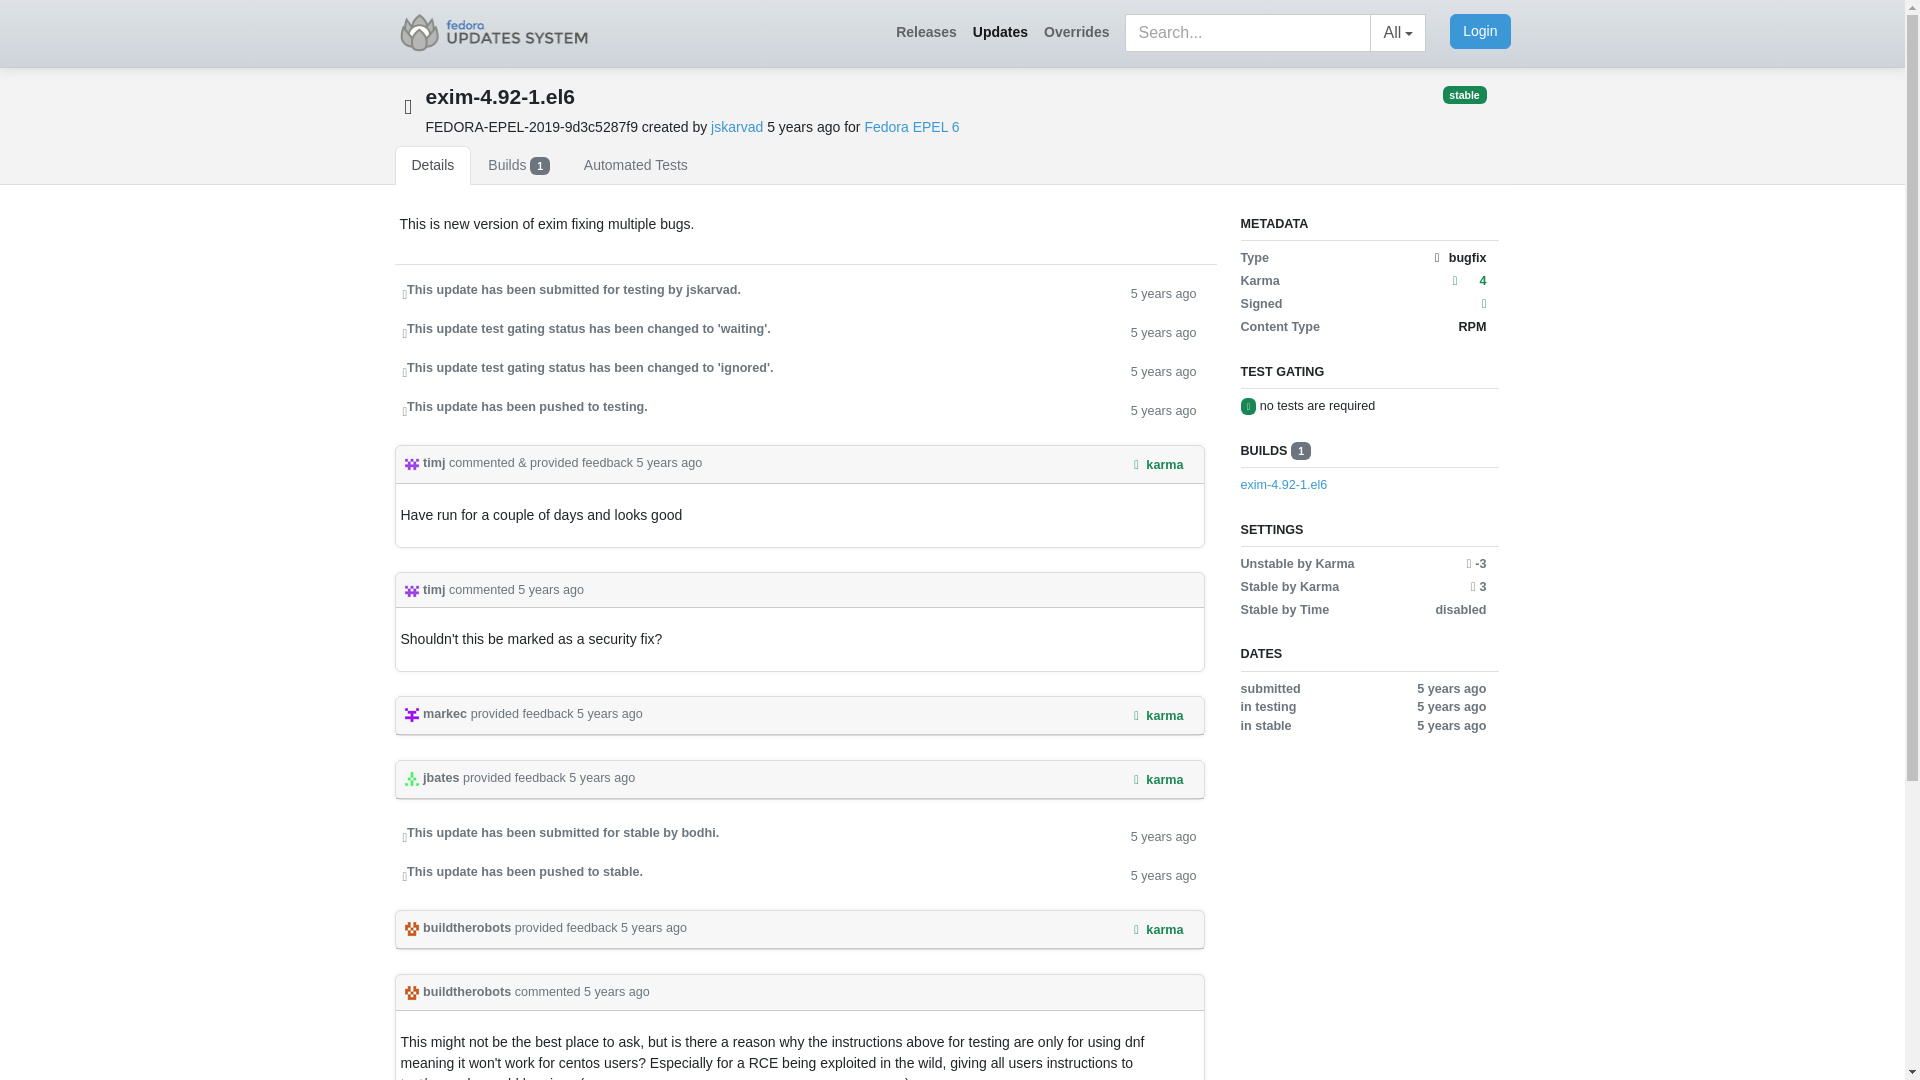  What do you see at coordinates (1479, 31) in the screenshot?
I see `Login` at bounding box center [1479, 31].